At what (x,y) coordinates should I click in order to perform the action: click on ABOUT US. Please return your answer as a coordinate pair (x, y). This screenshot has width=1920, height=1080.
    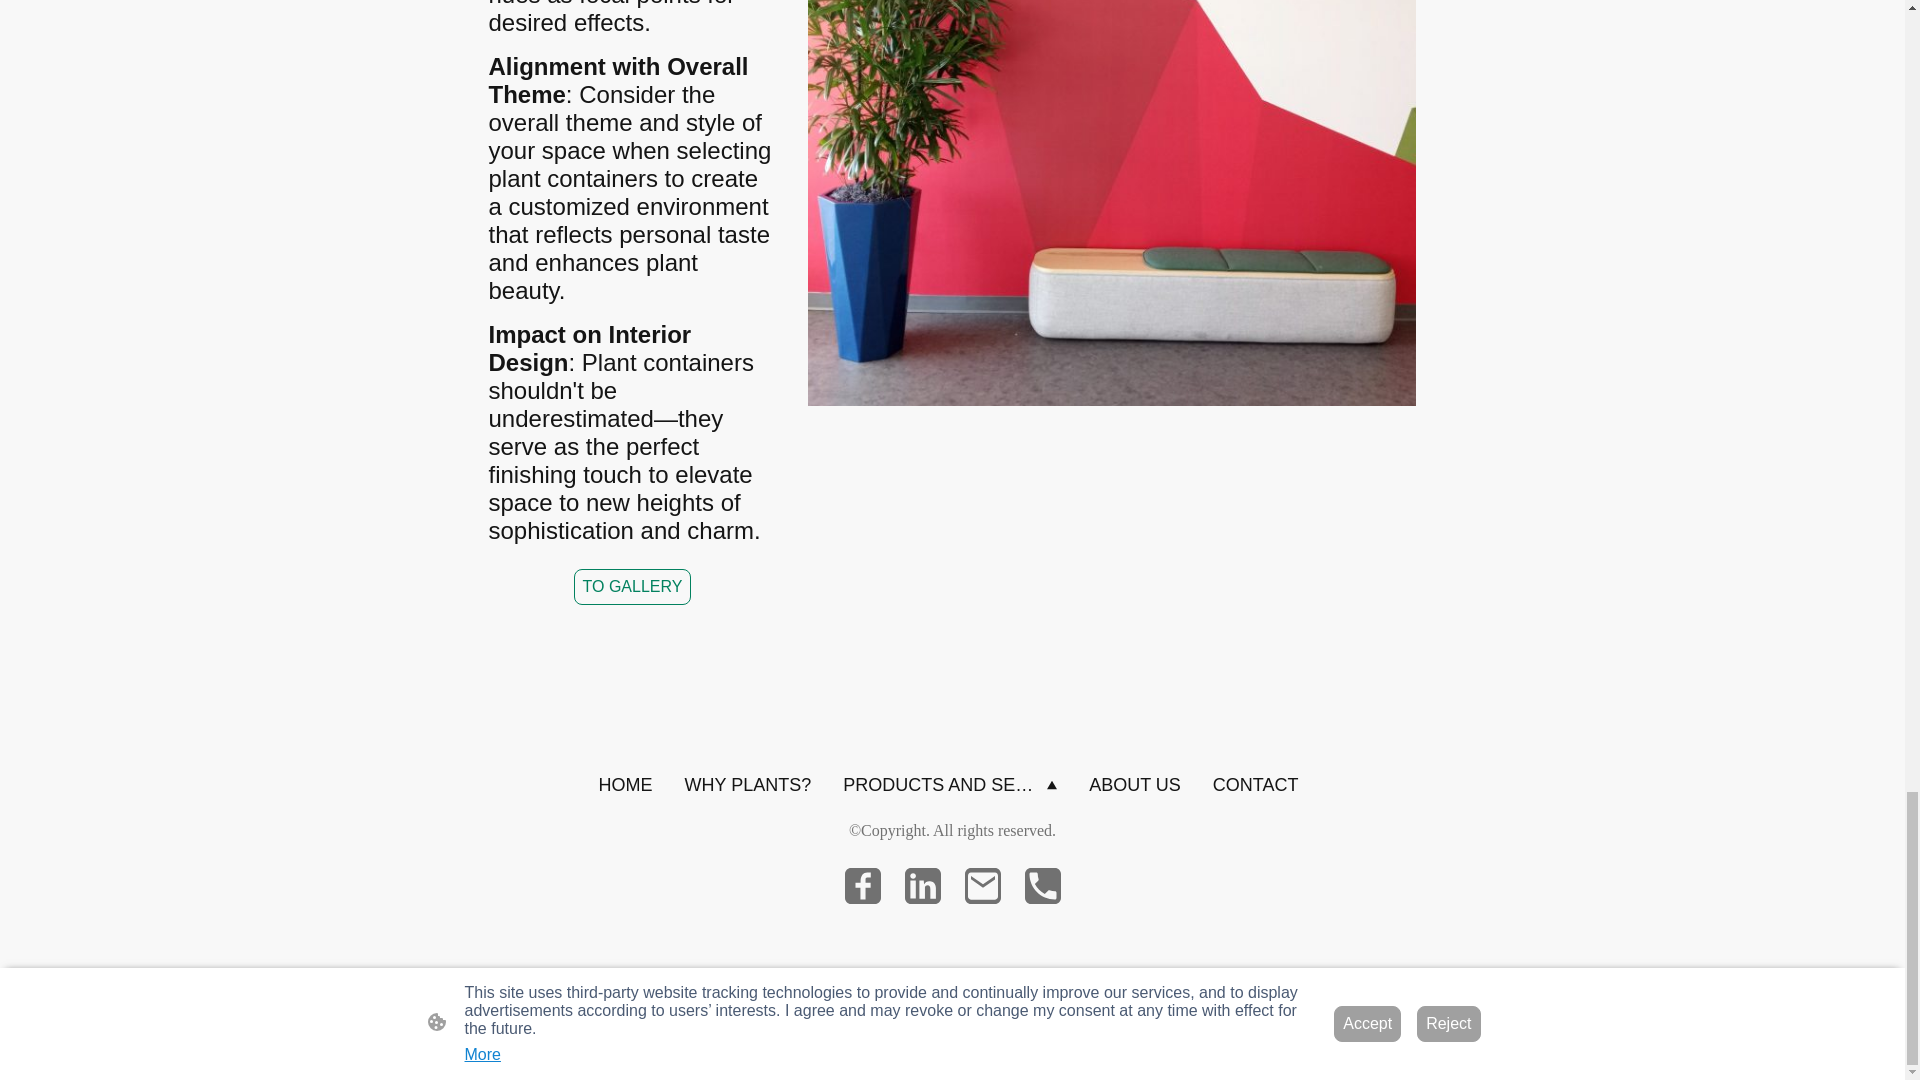
    Looking at the image, I should click on (1134, 784).